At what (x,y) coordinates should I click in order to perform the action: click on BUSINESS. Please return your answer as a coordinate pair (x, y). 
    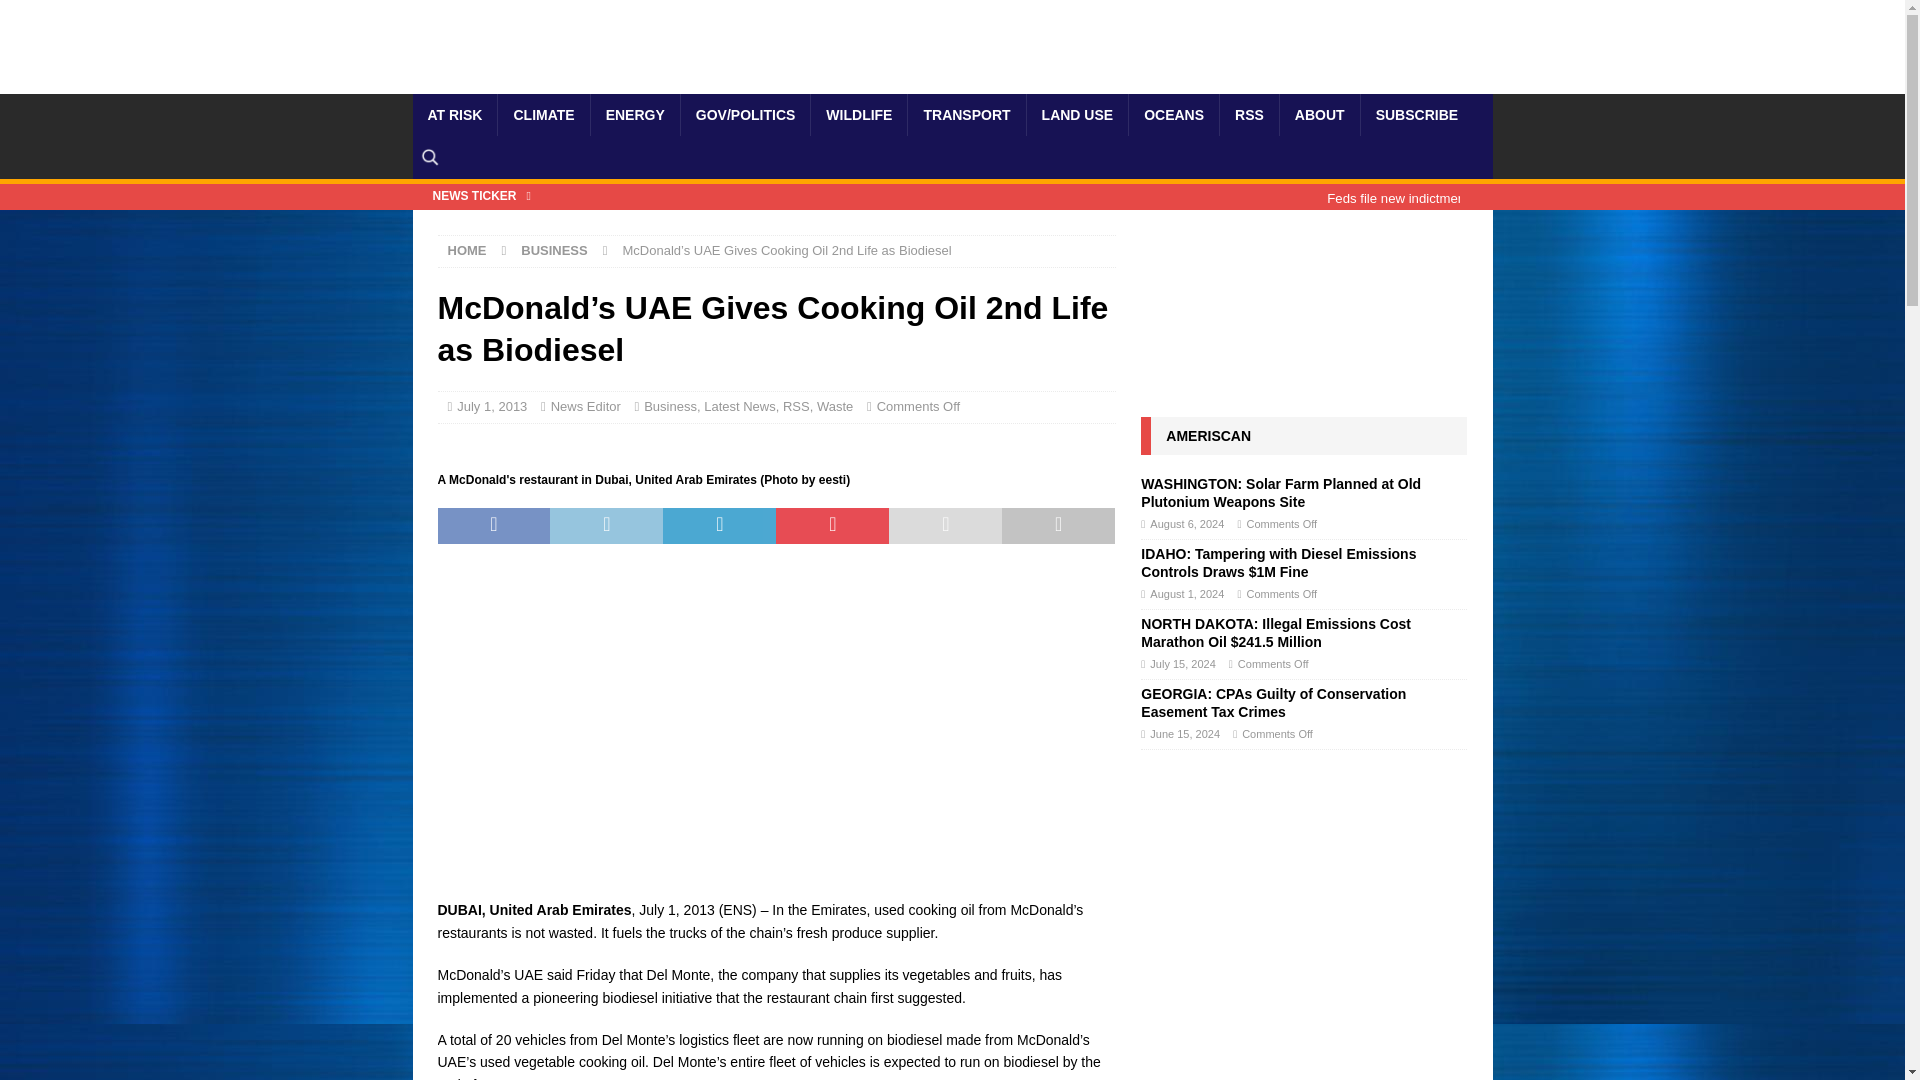
    Looking at the image, I should click on (554, 250).